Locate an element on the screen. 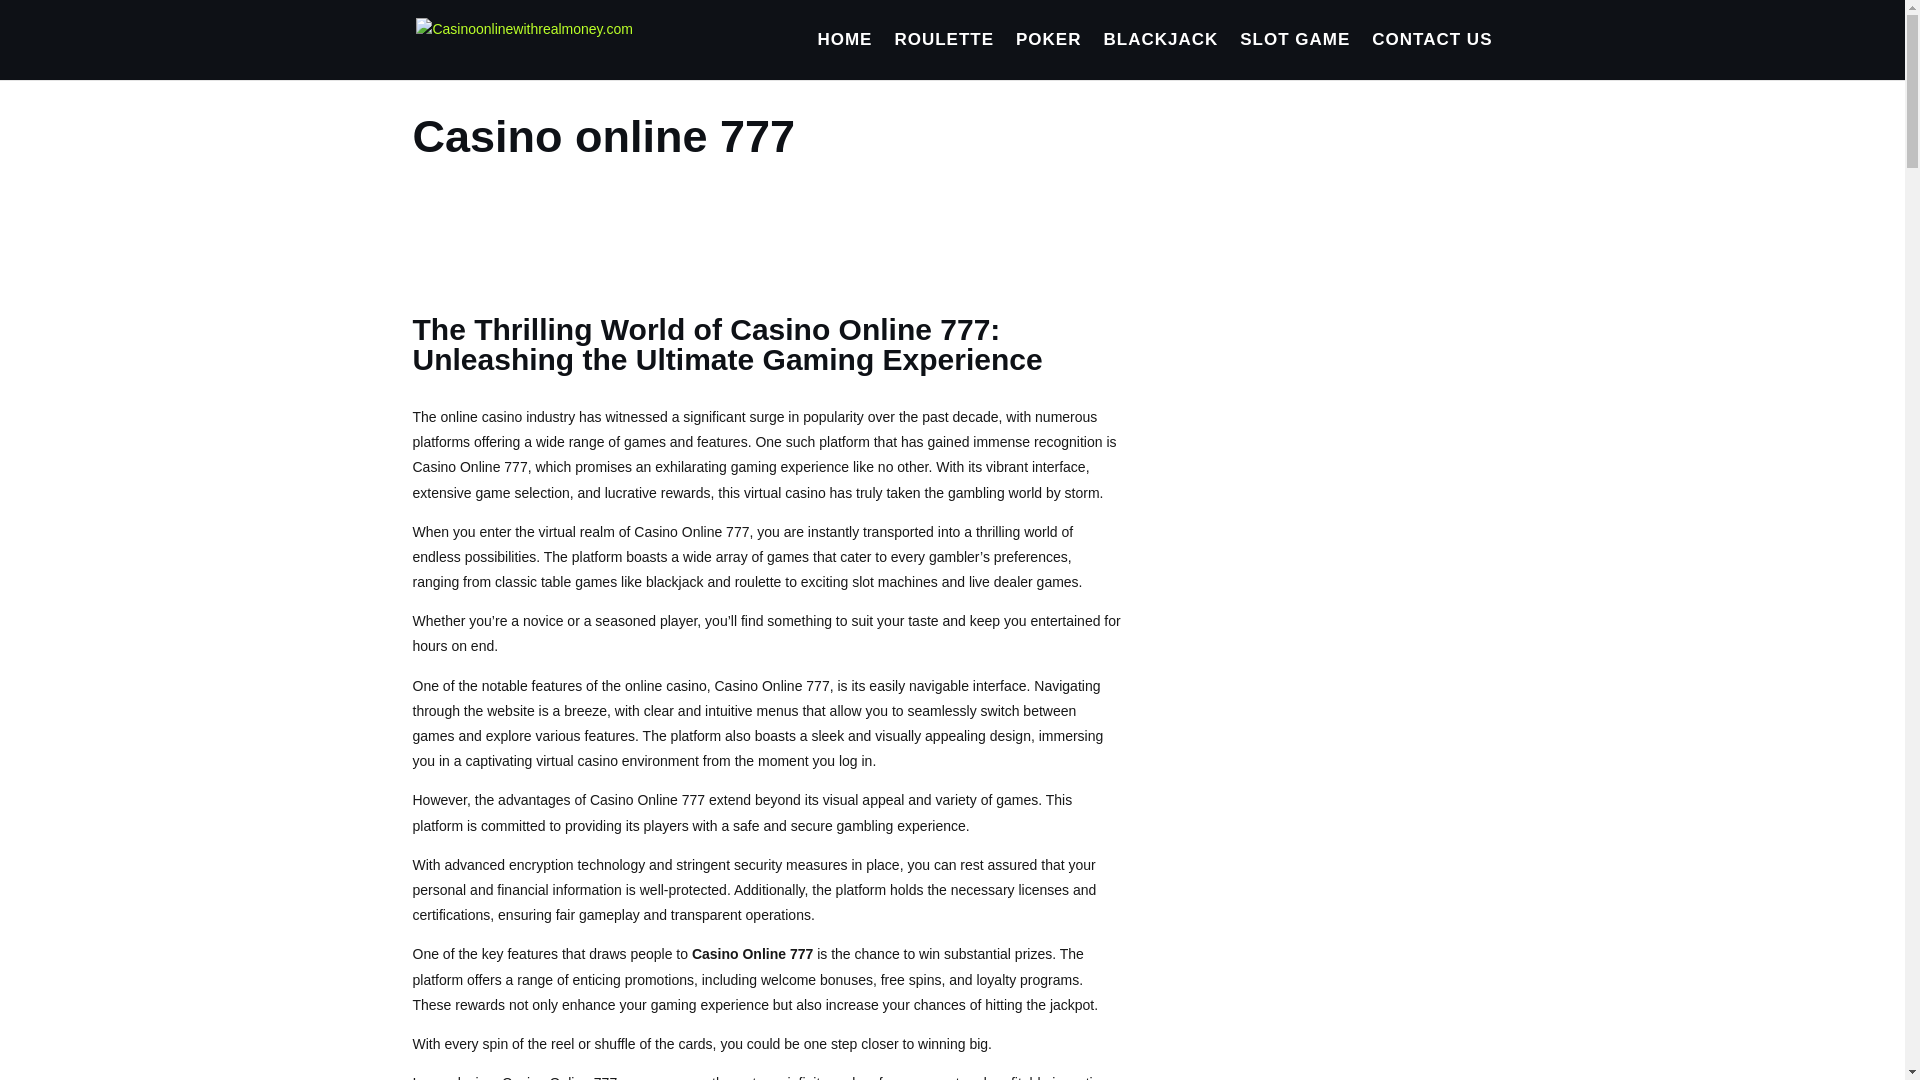  ROULETTE is located at coordinates (944, 56).